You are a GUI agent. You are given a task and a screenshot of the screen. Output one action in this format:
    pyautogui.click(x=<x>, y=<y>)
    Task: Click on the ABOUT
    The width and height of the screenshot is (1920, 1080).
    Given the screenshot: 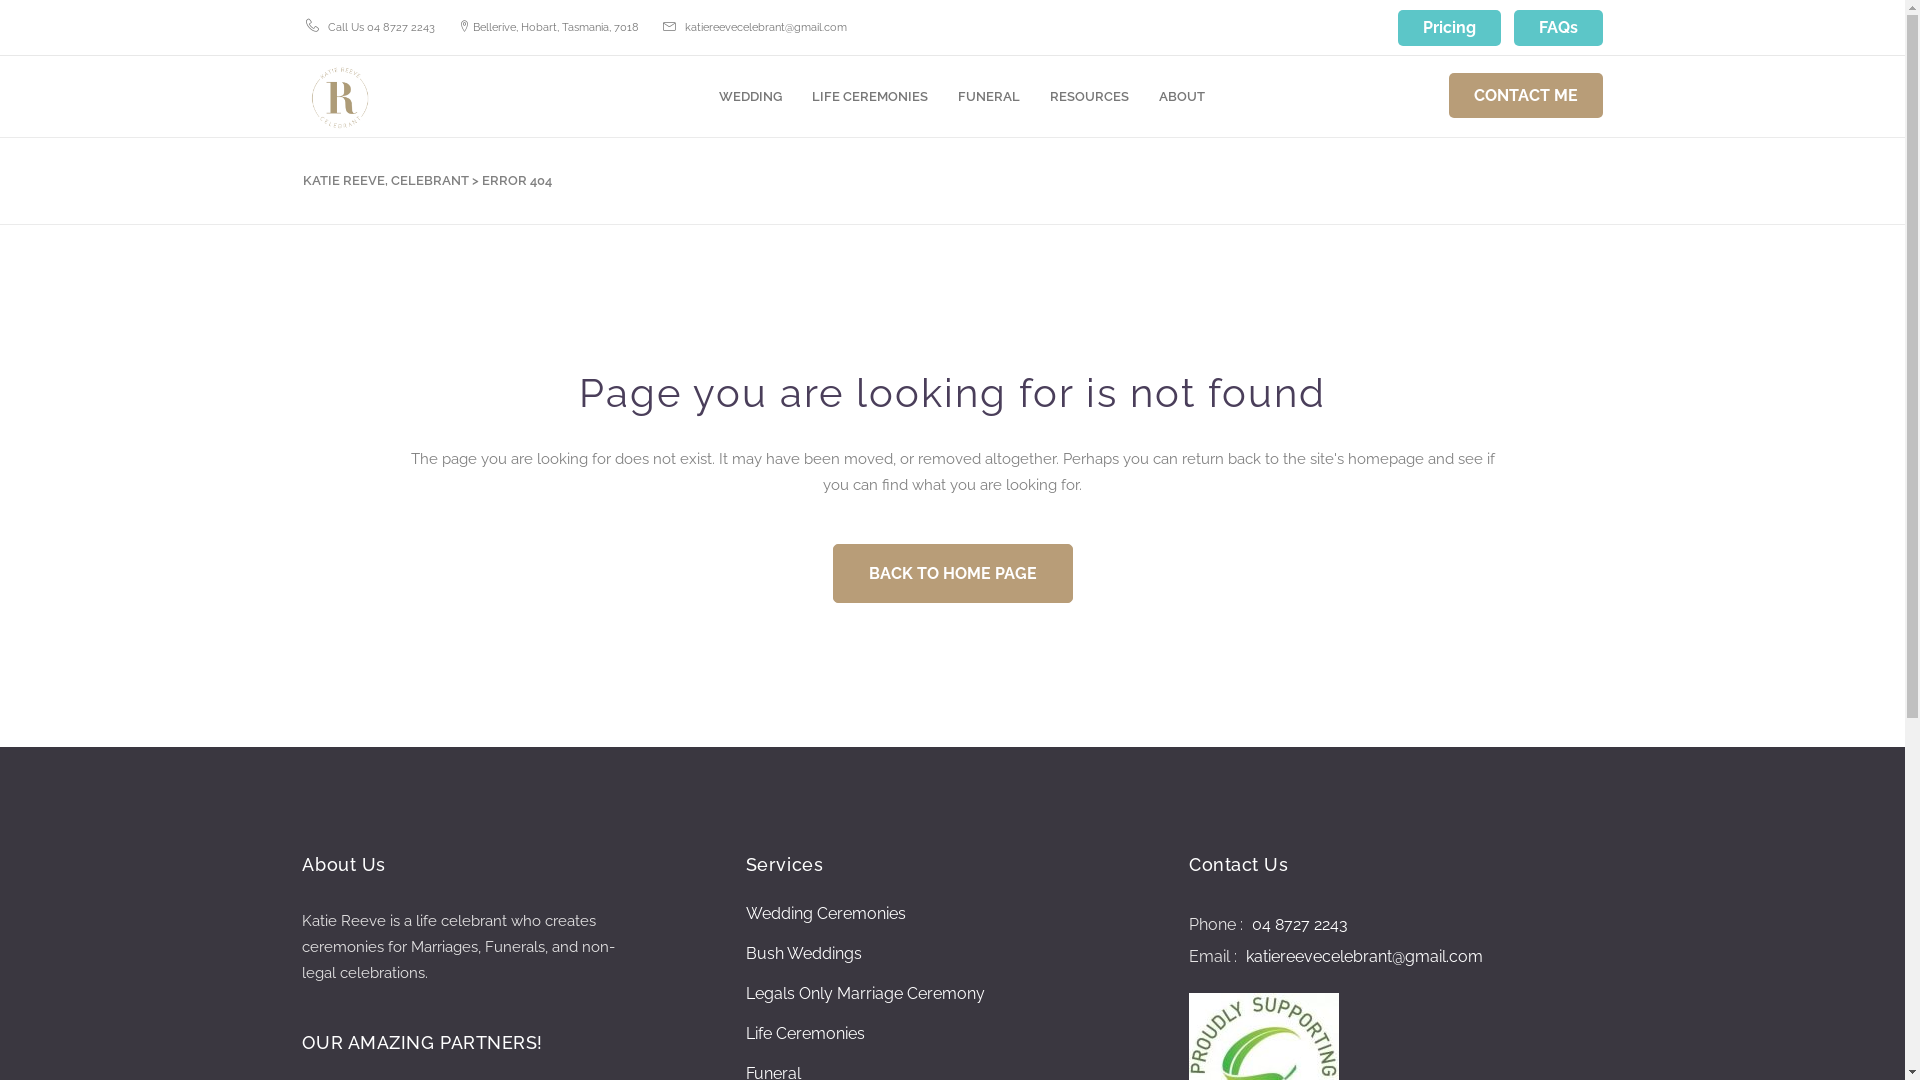 What is the action you would take?
    pyautogui.click(x=1182, y=96)
    